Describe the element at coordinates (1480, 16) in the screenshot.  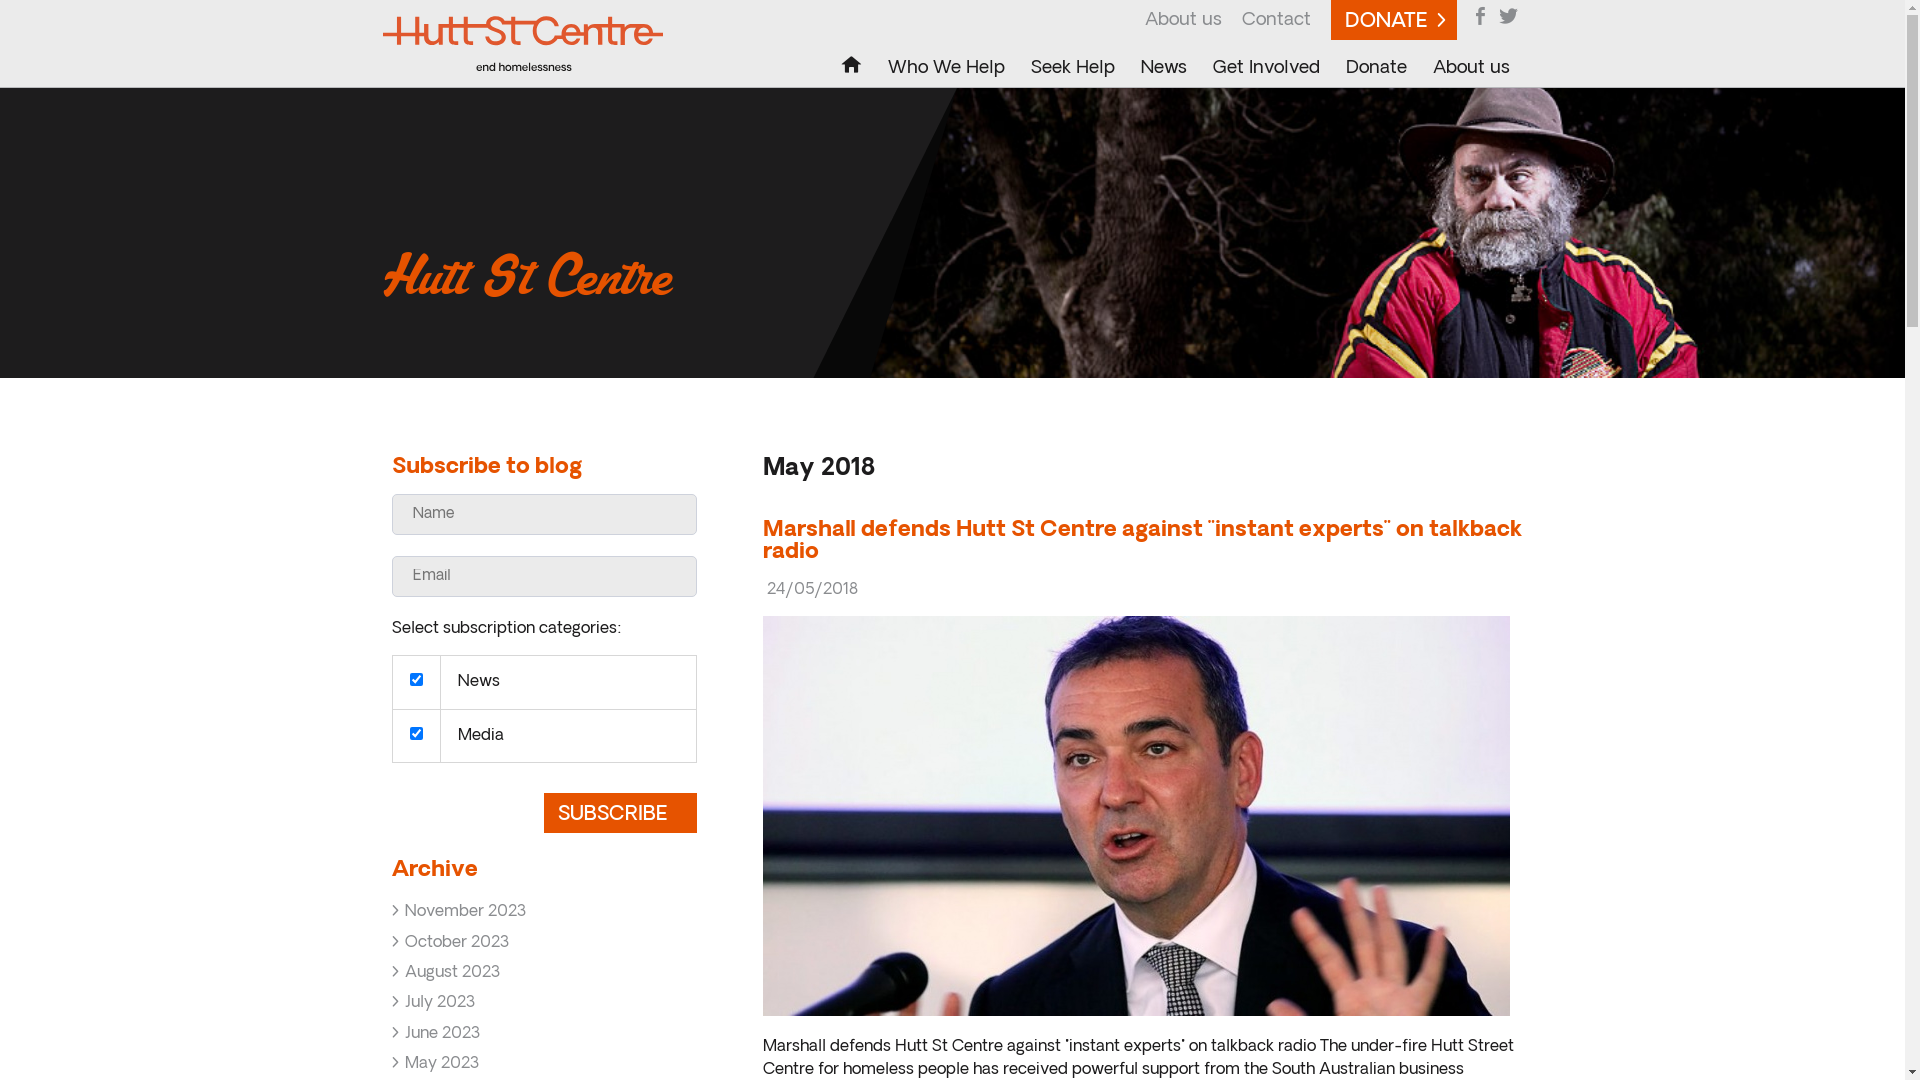
I see `Facebook` at that location.